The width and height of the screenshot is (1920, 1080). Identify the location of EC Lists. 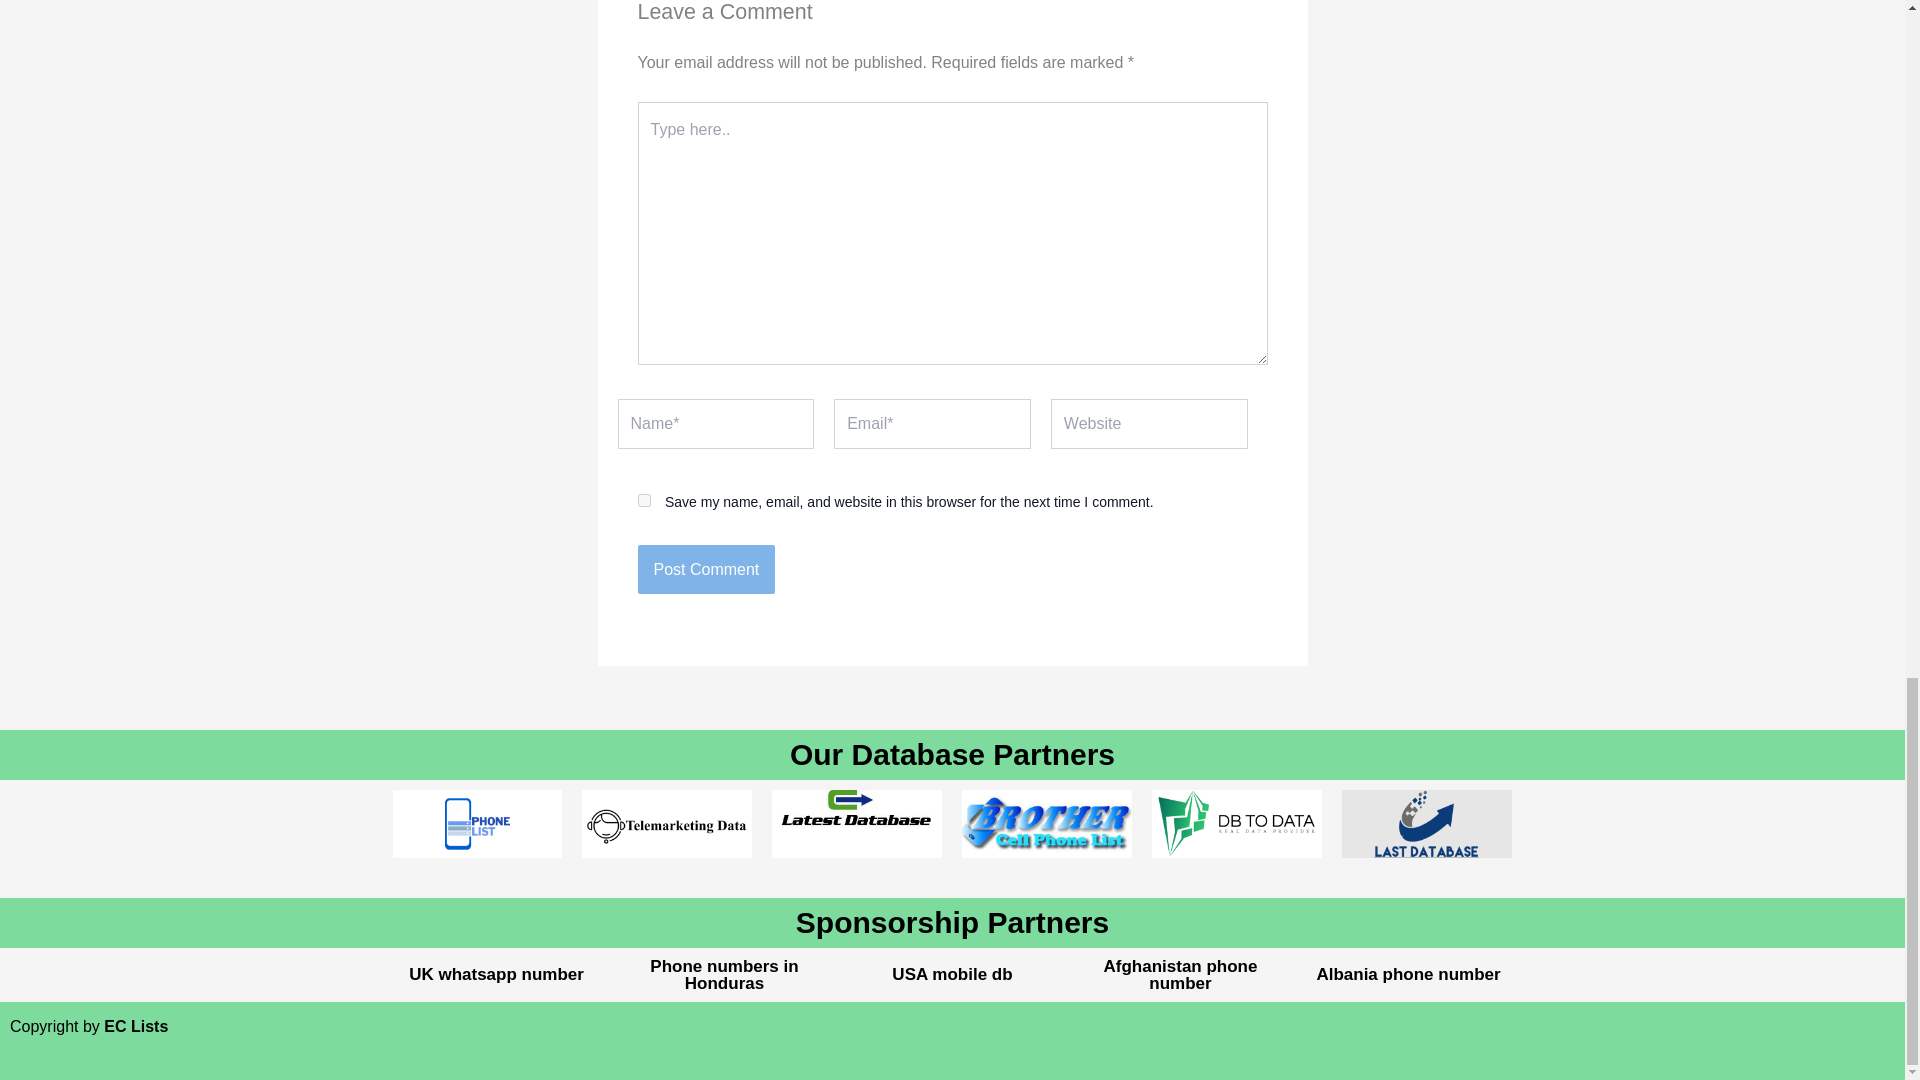
(136, 1026).